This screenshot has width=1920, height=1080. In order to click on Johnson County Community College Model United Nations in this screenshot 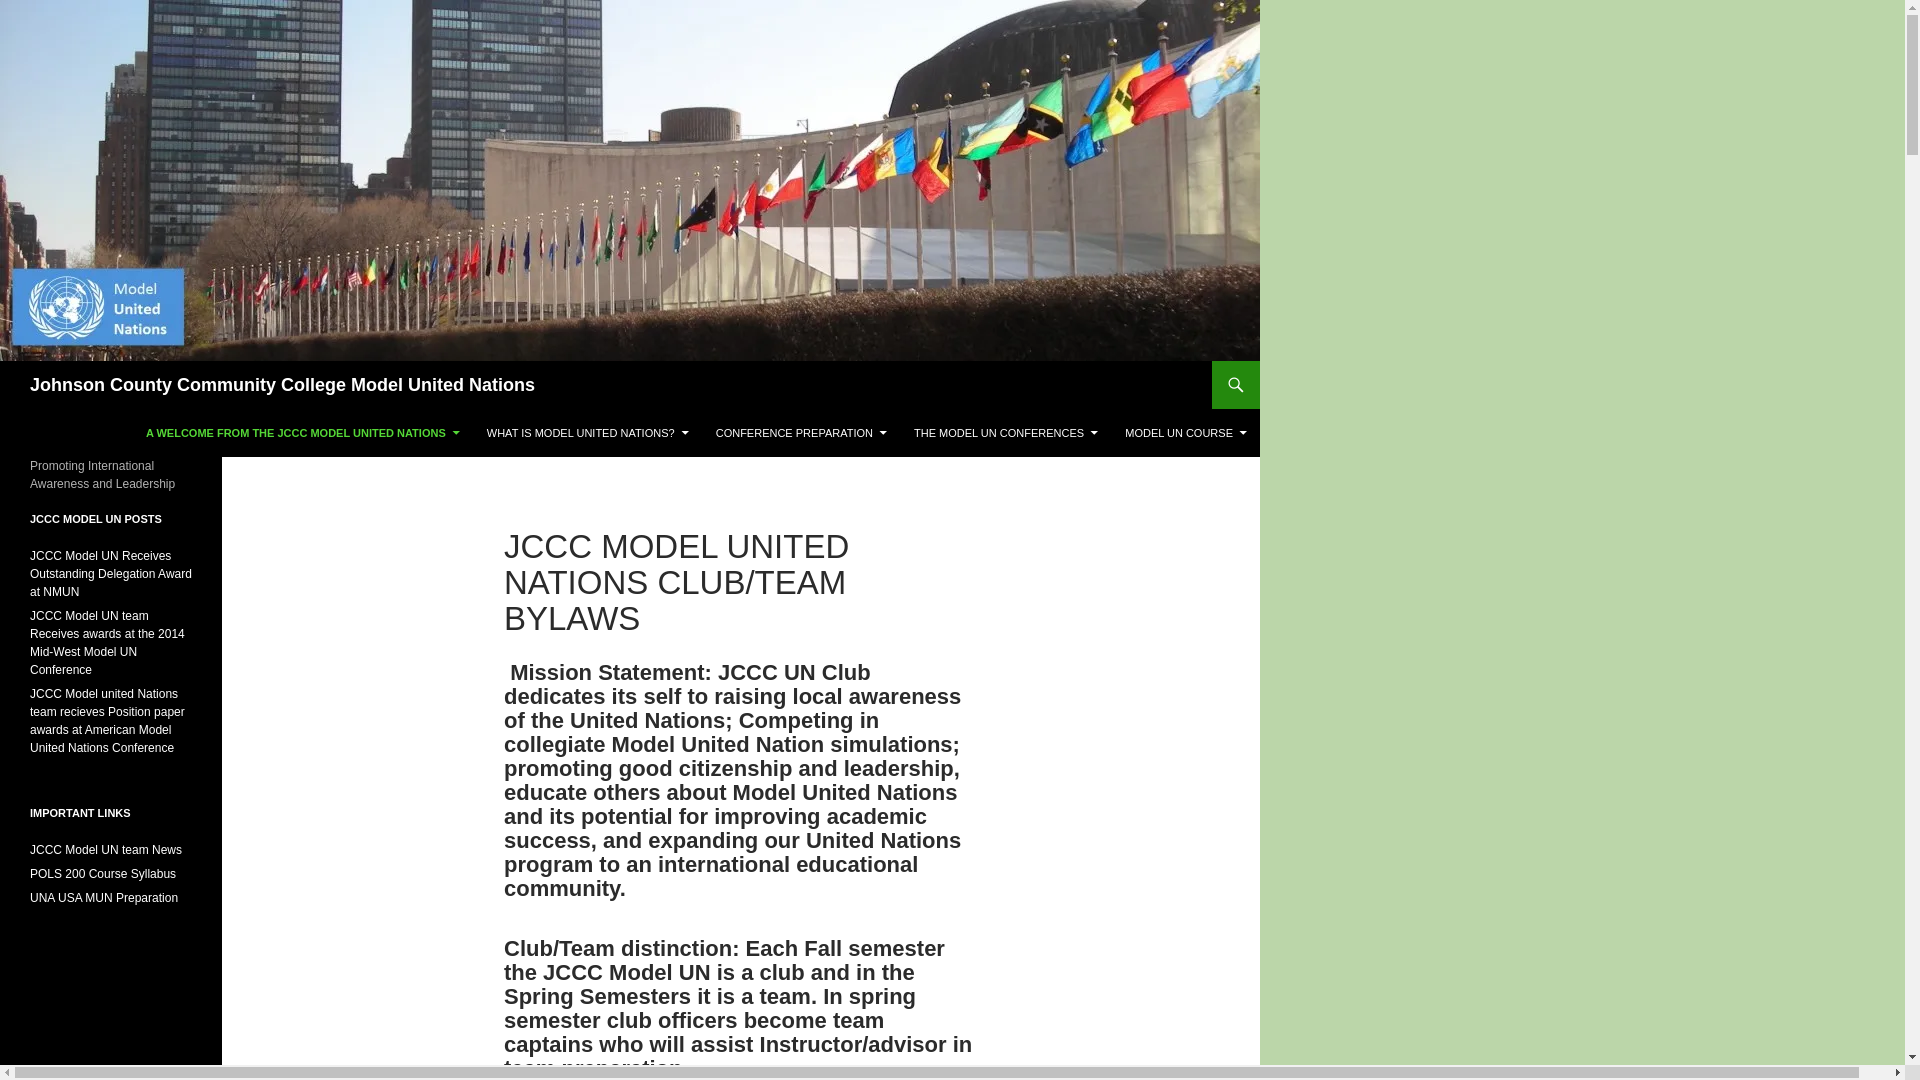, I will do `click(282, 384)`.